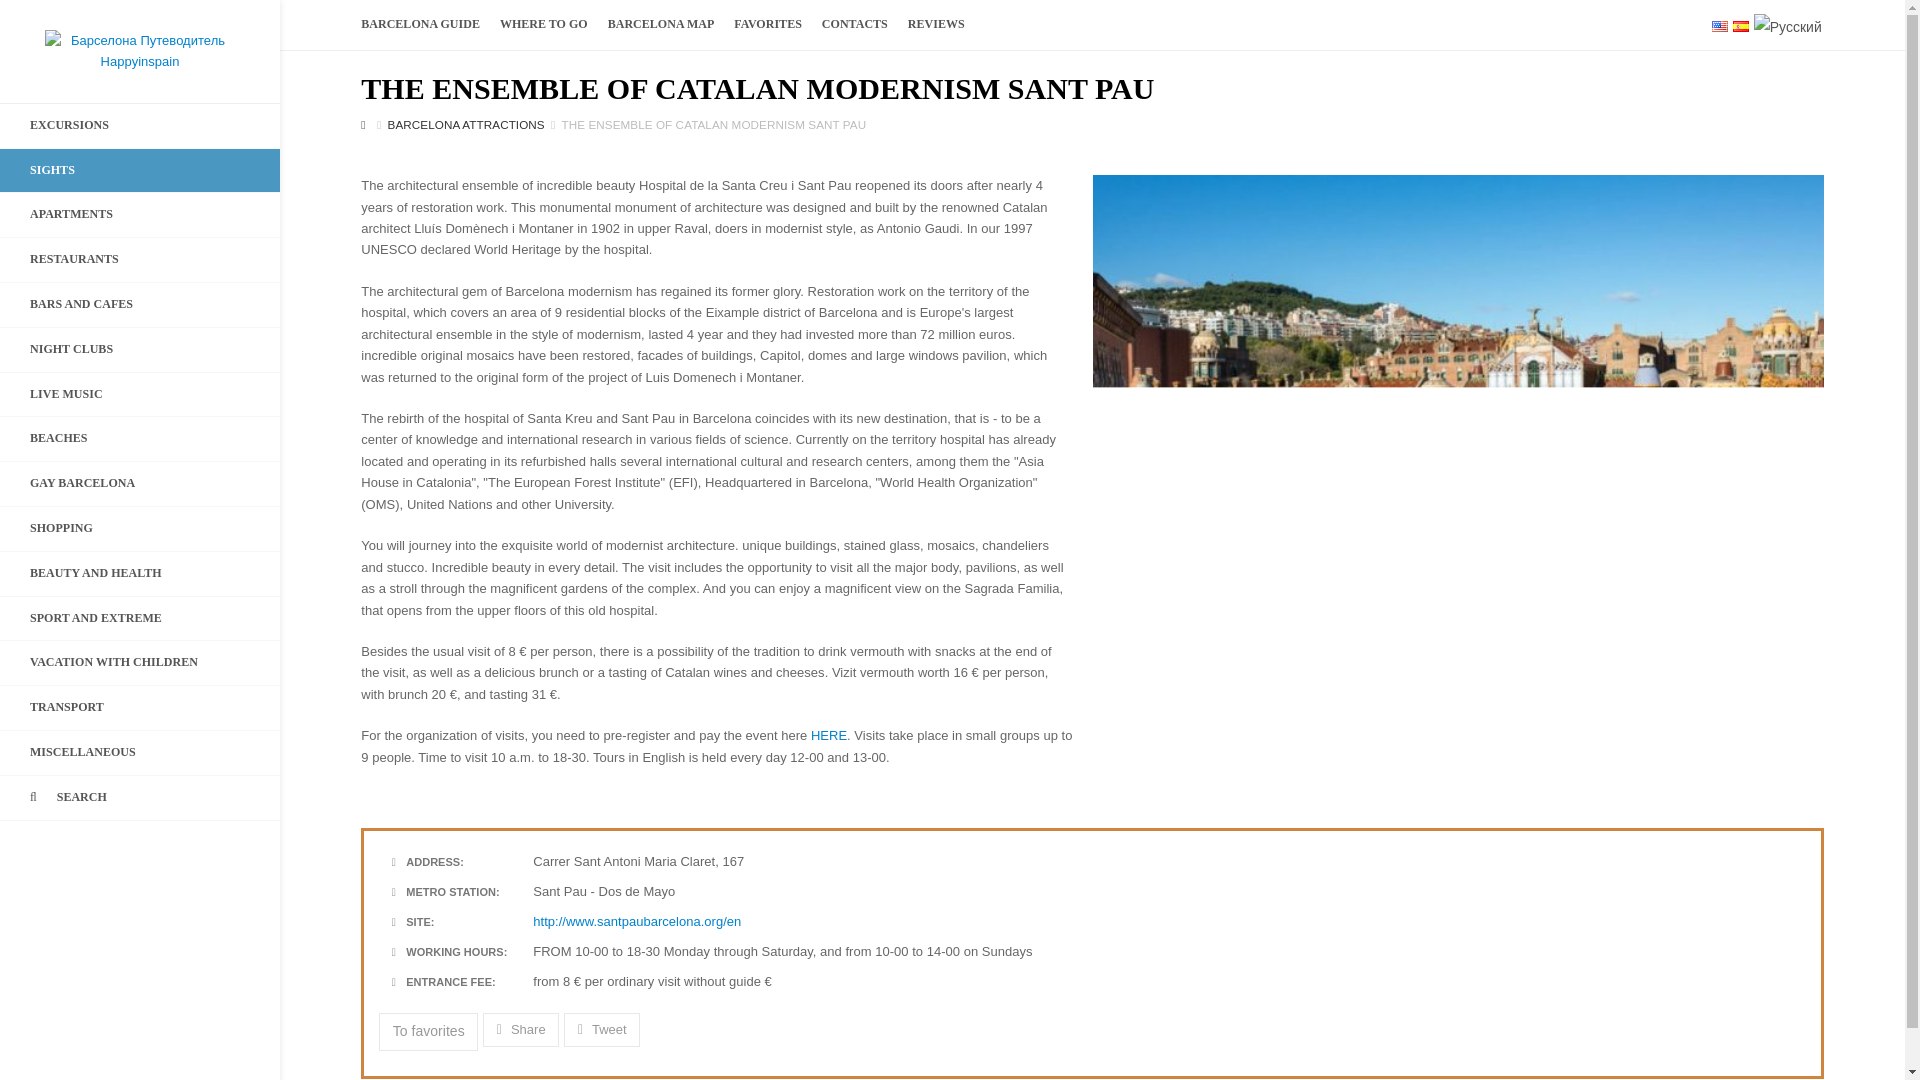  What do you see at coordinates (140, 304) in the screenshot?
I see `BARS AND CAFES` at bounding box center [140, 304].